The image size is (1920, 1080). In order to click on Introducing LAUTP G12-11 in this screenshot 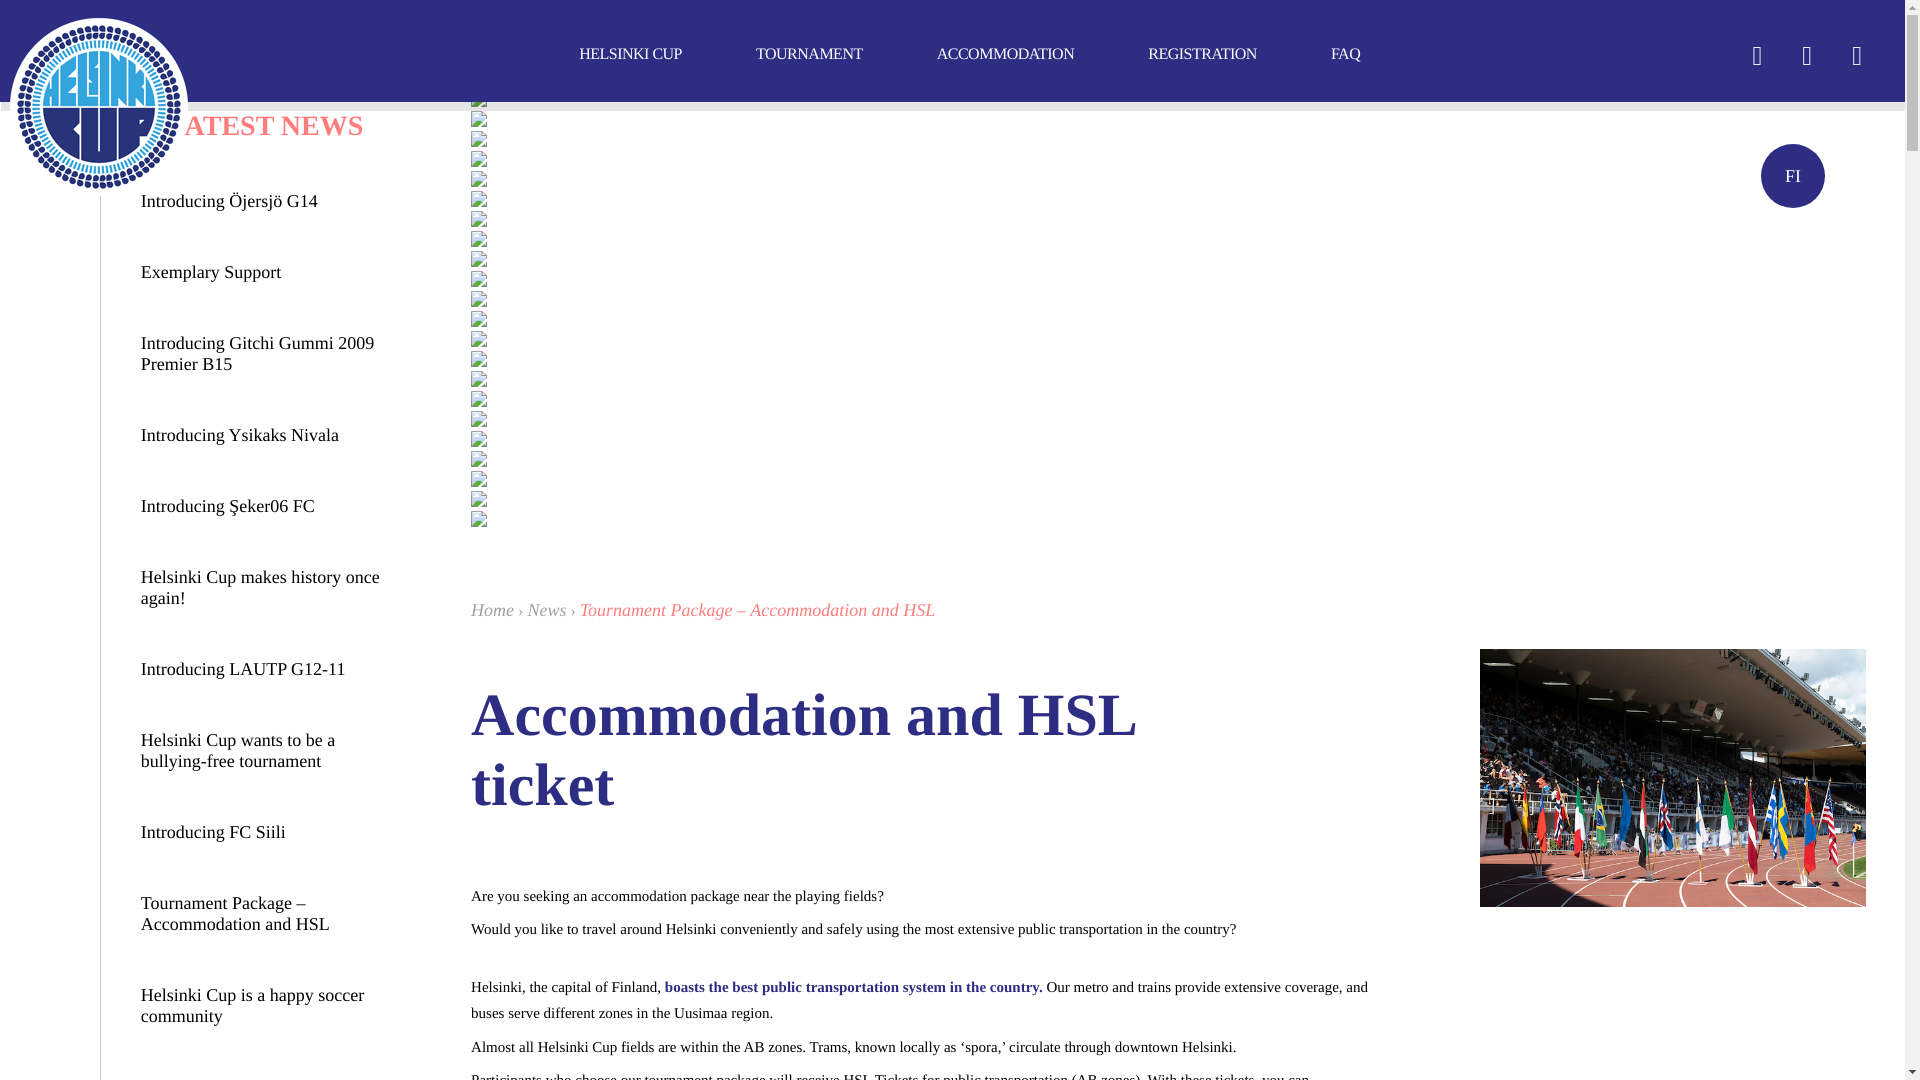, I will do `click(269, 669)`.